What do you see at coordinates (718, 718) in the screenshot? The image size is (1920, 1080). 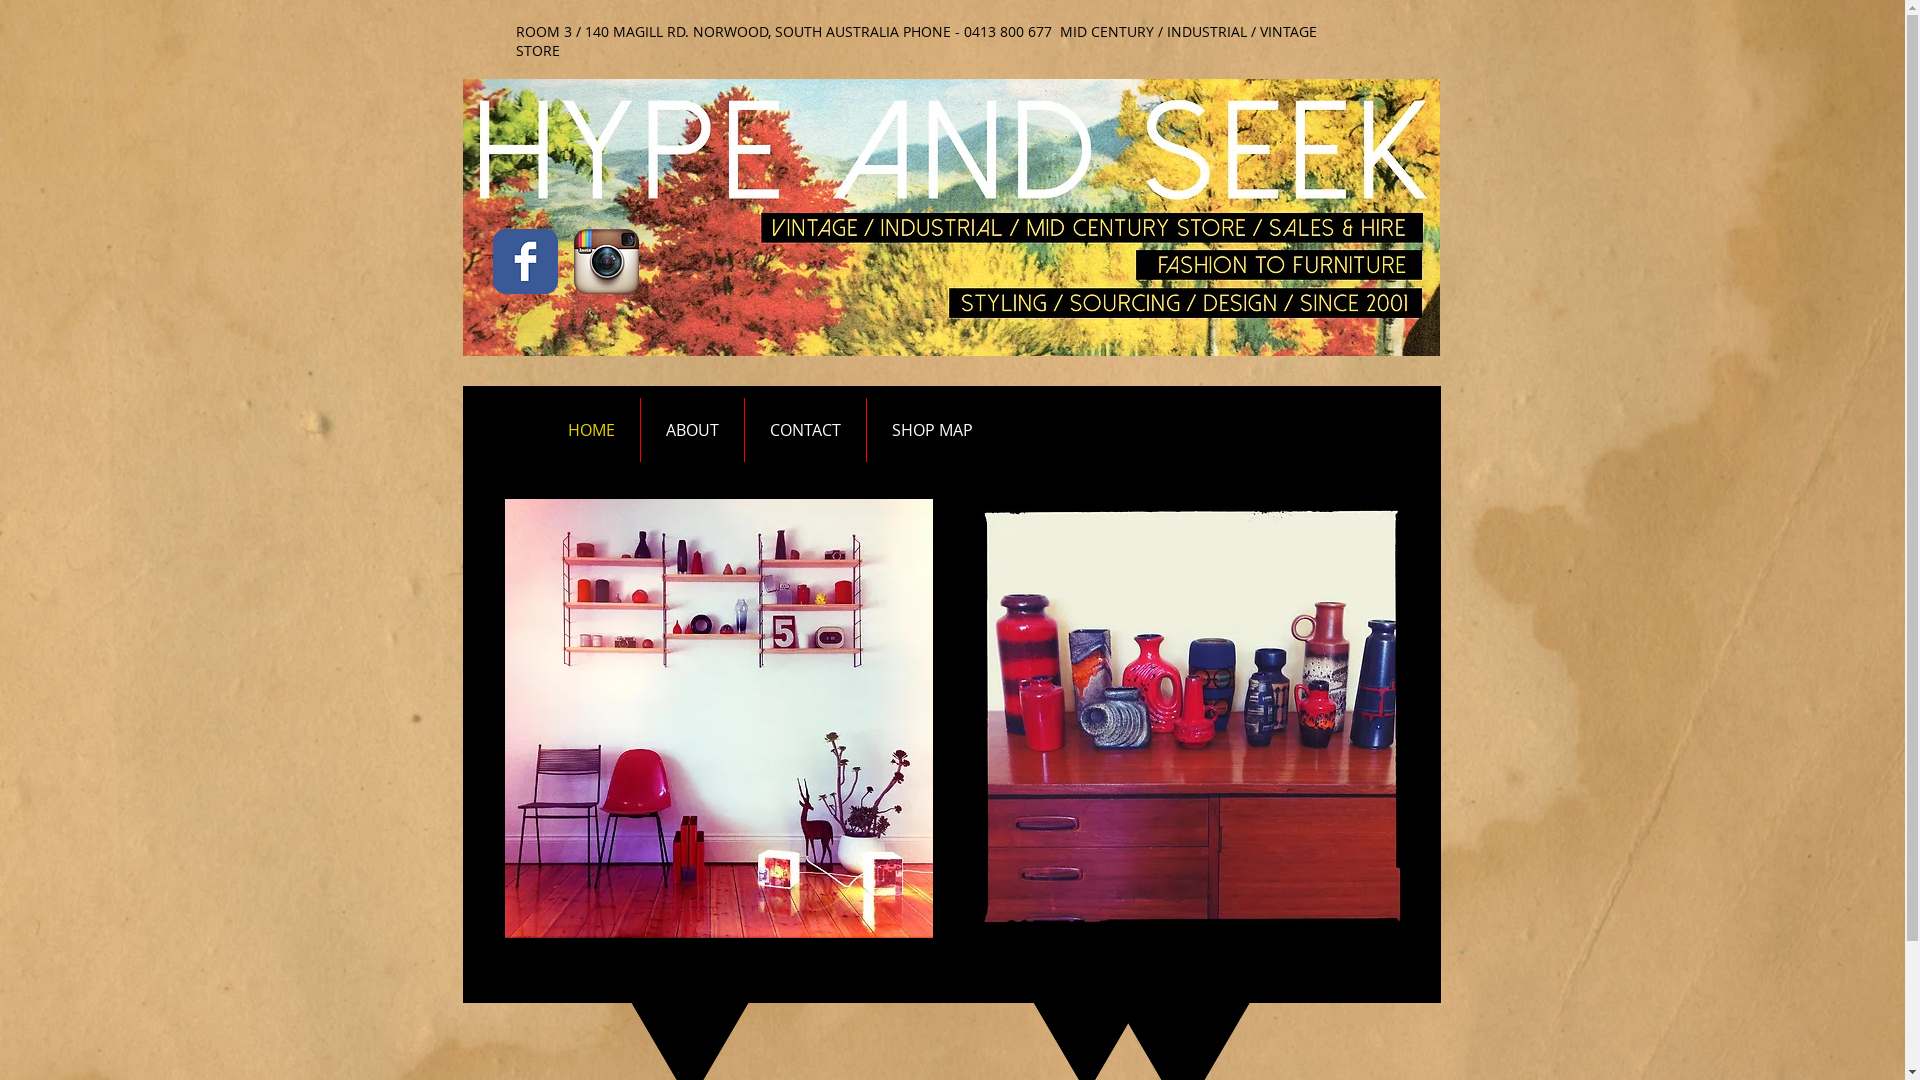 I see `1.jpg` at bounding box center [718, 718].